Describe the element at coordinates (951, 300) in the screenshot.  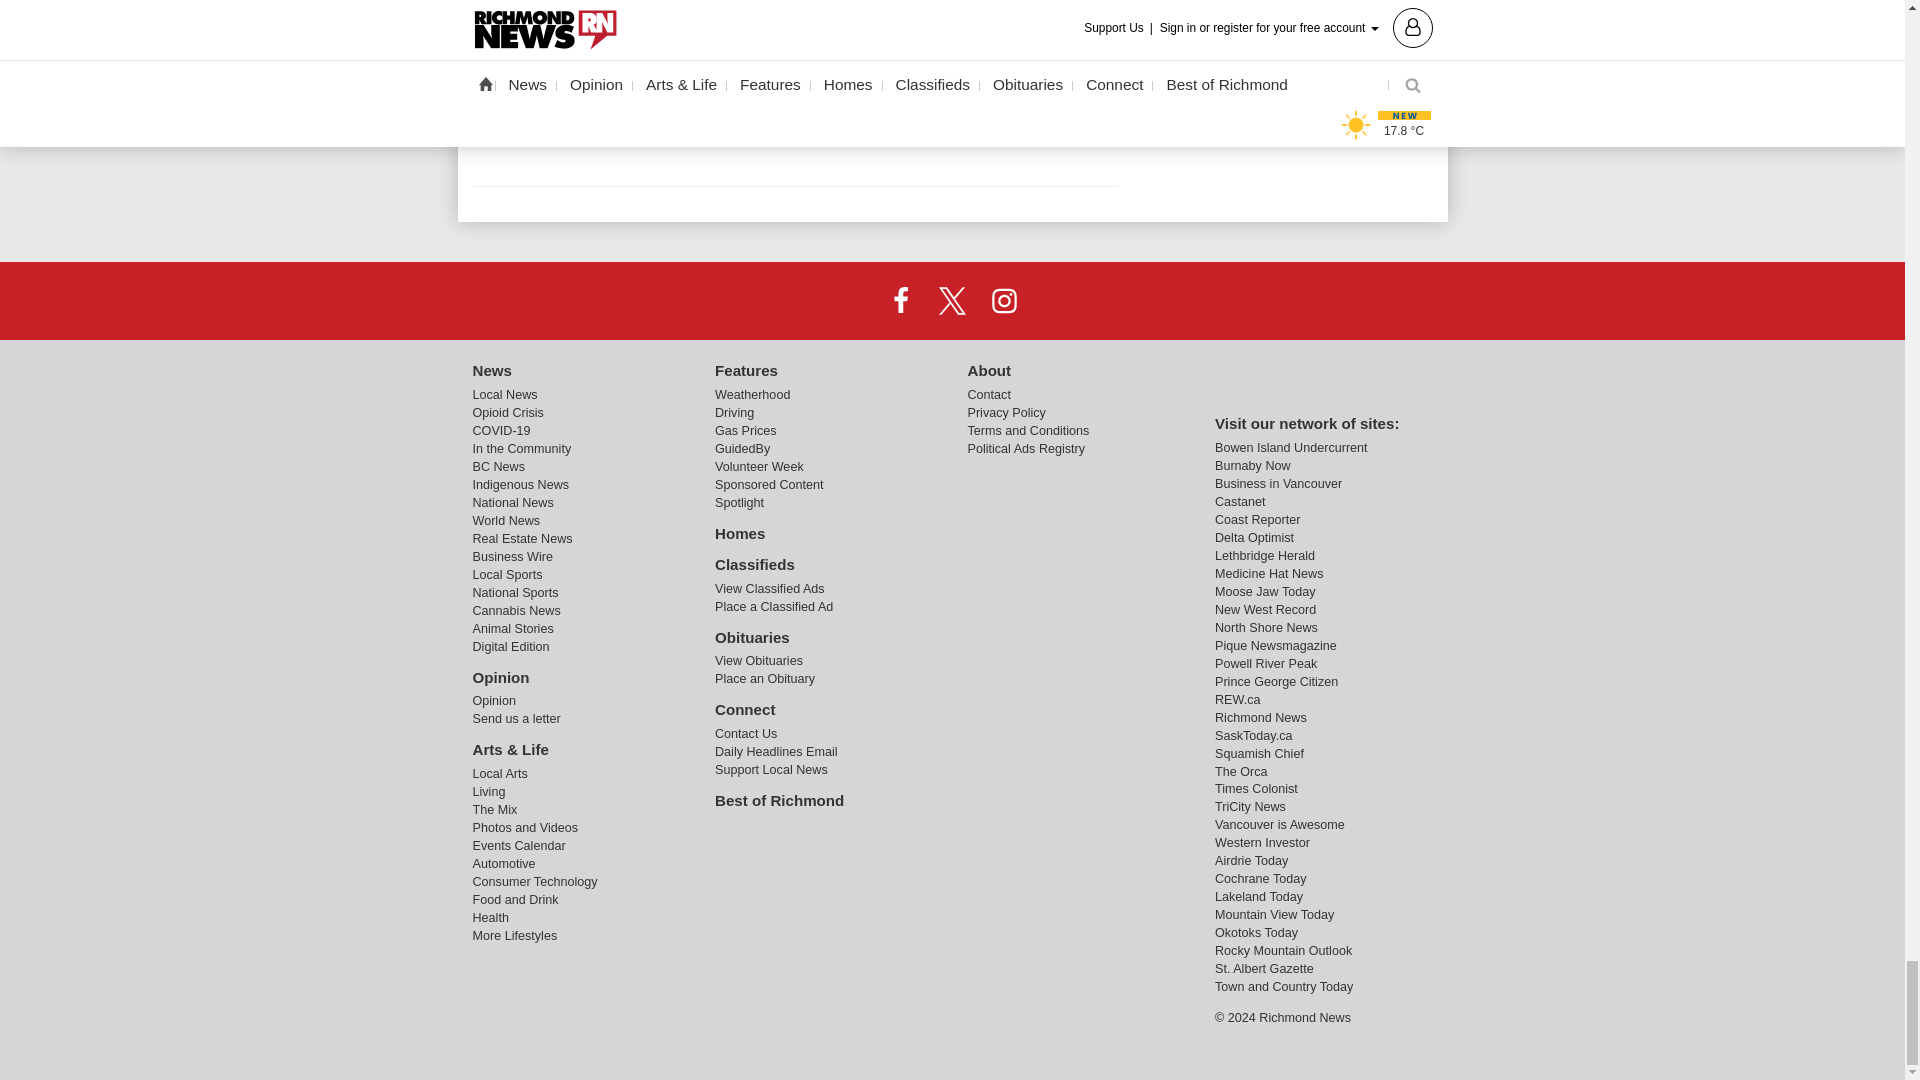
I see `X` at that location.